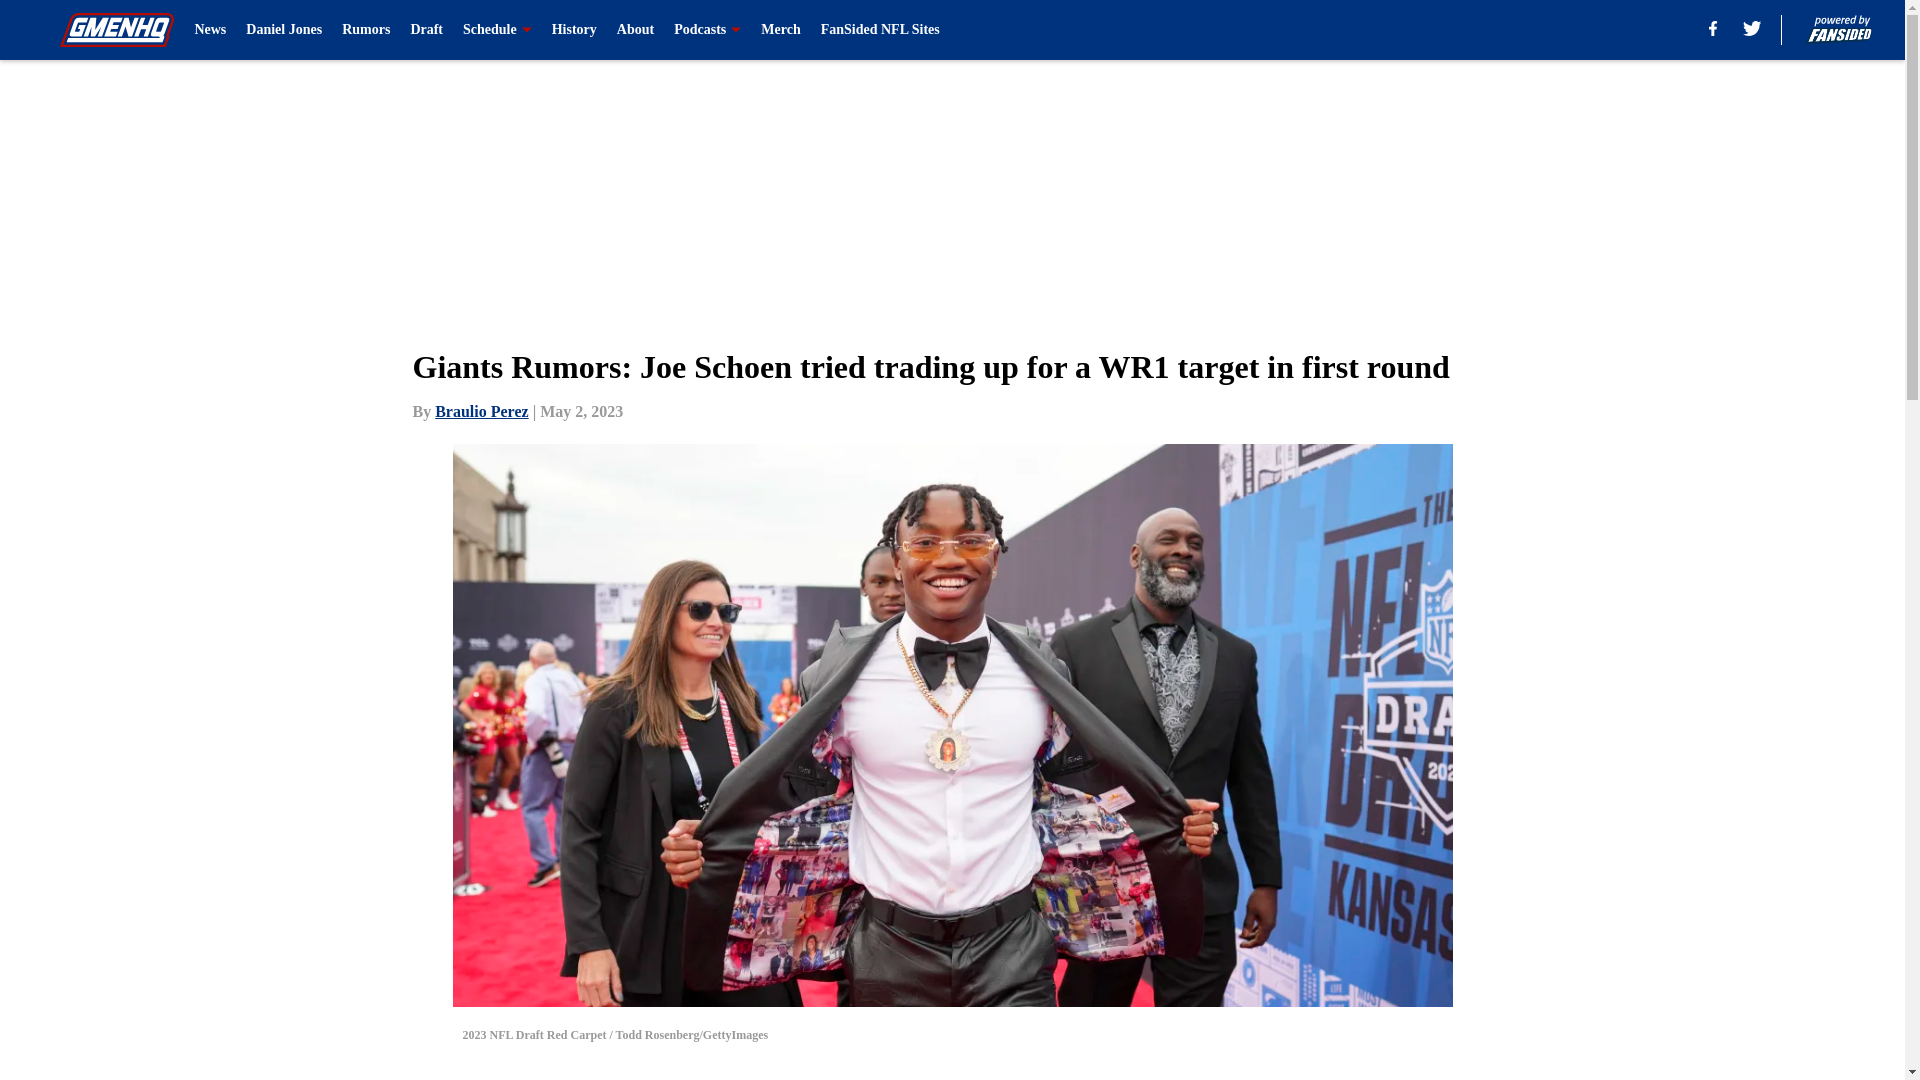  Describe the element at coordinates (284, 30) in the screenshot. I see `Daniel Jones` at that location.